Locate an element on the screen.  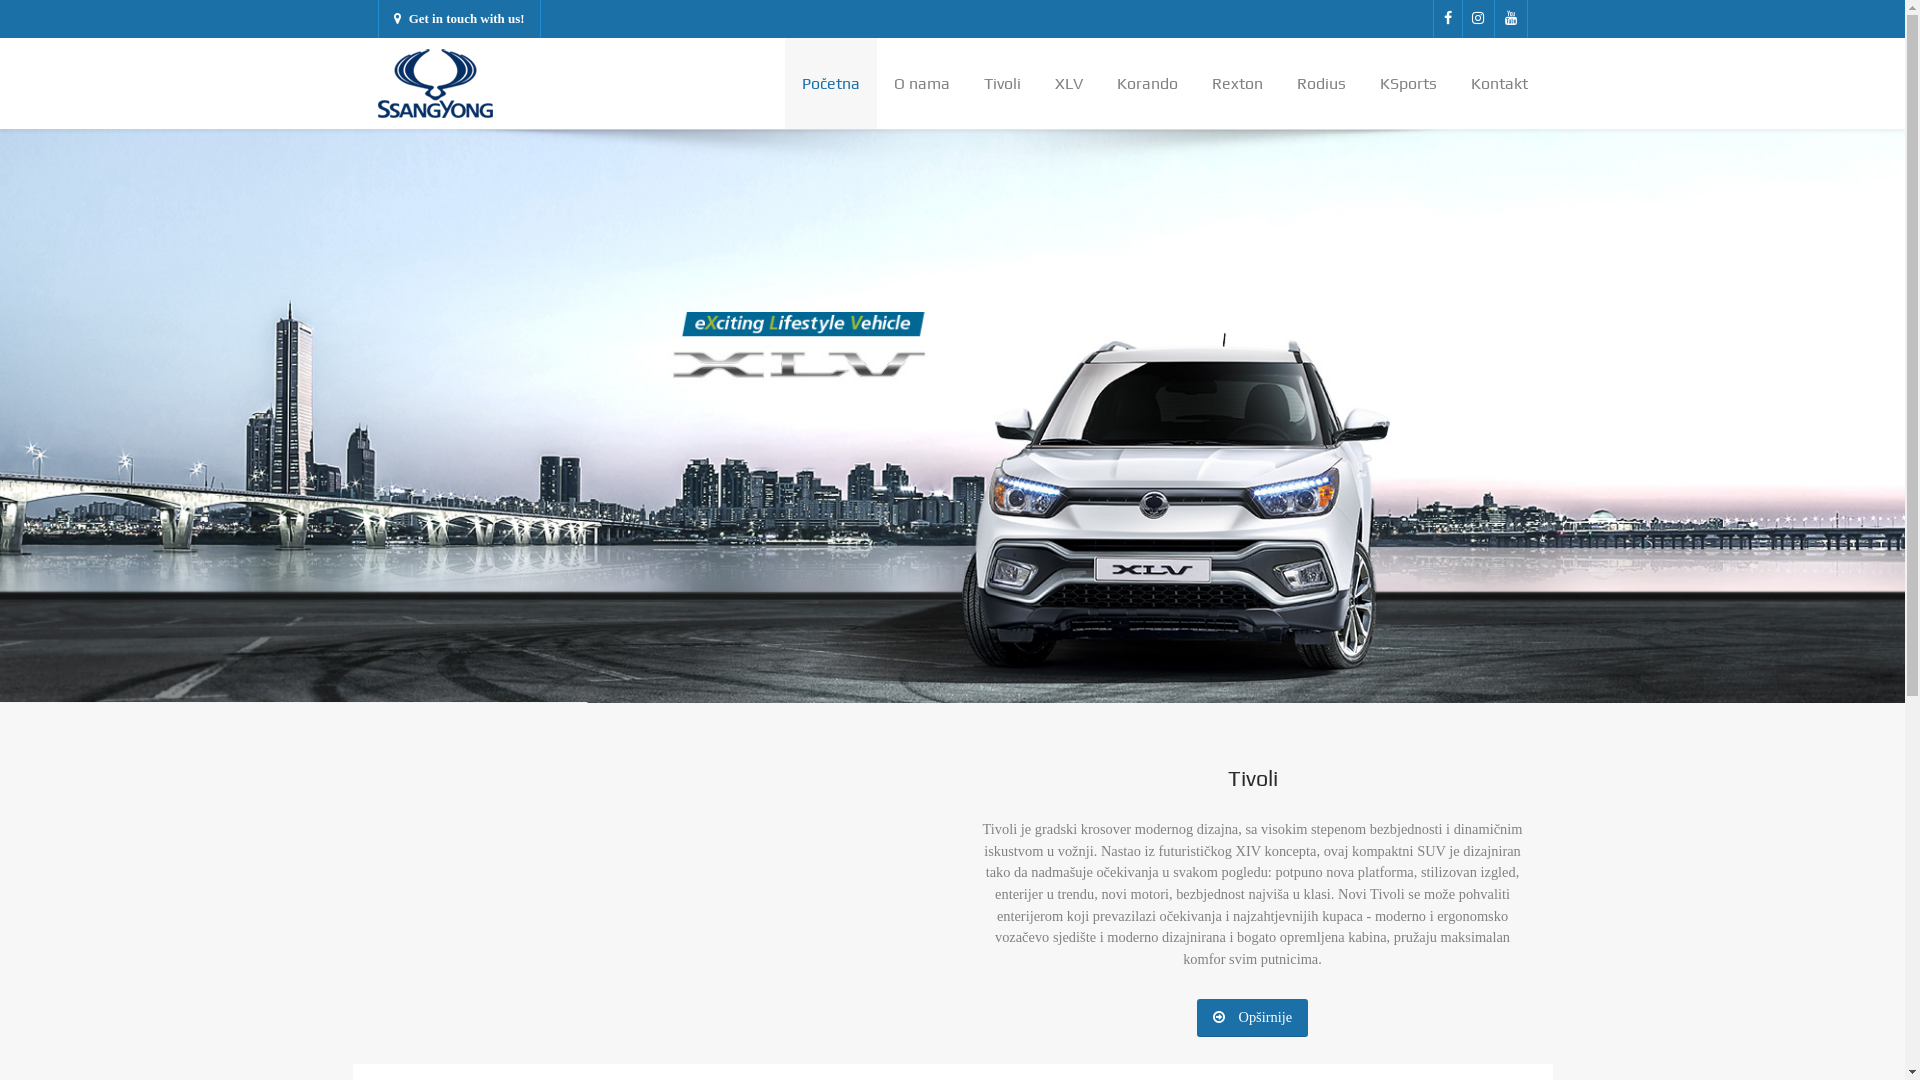
Tivoli is located at coordinates (1002, 84).